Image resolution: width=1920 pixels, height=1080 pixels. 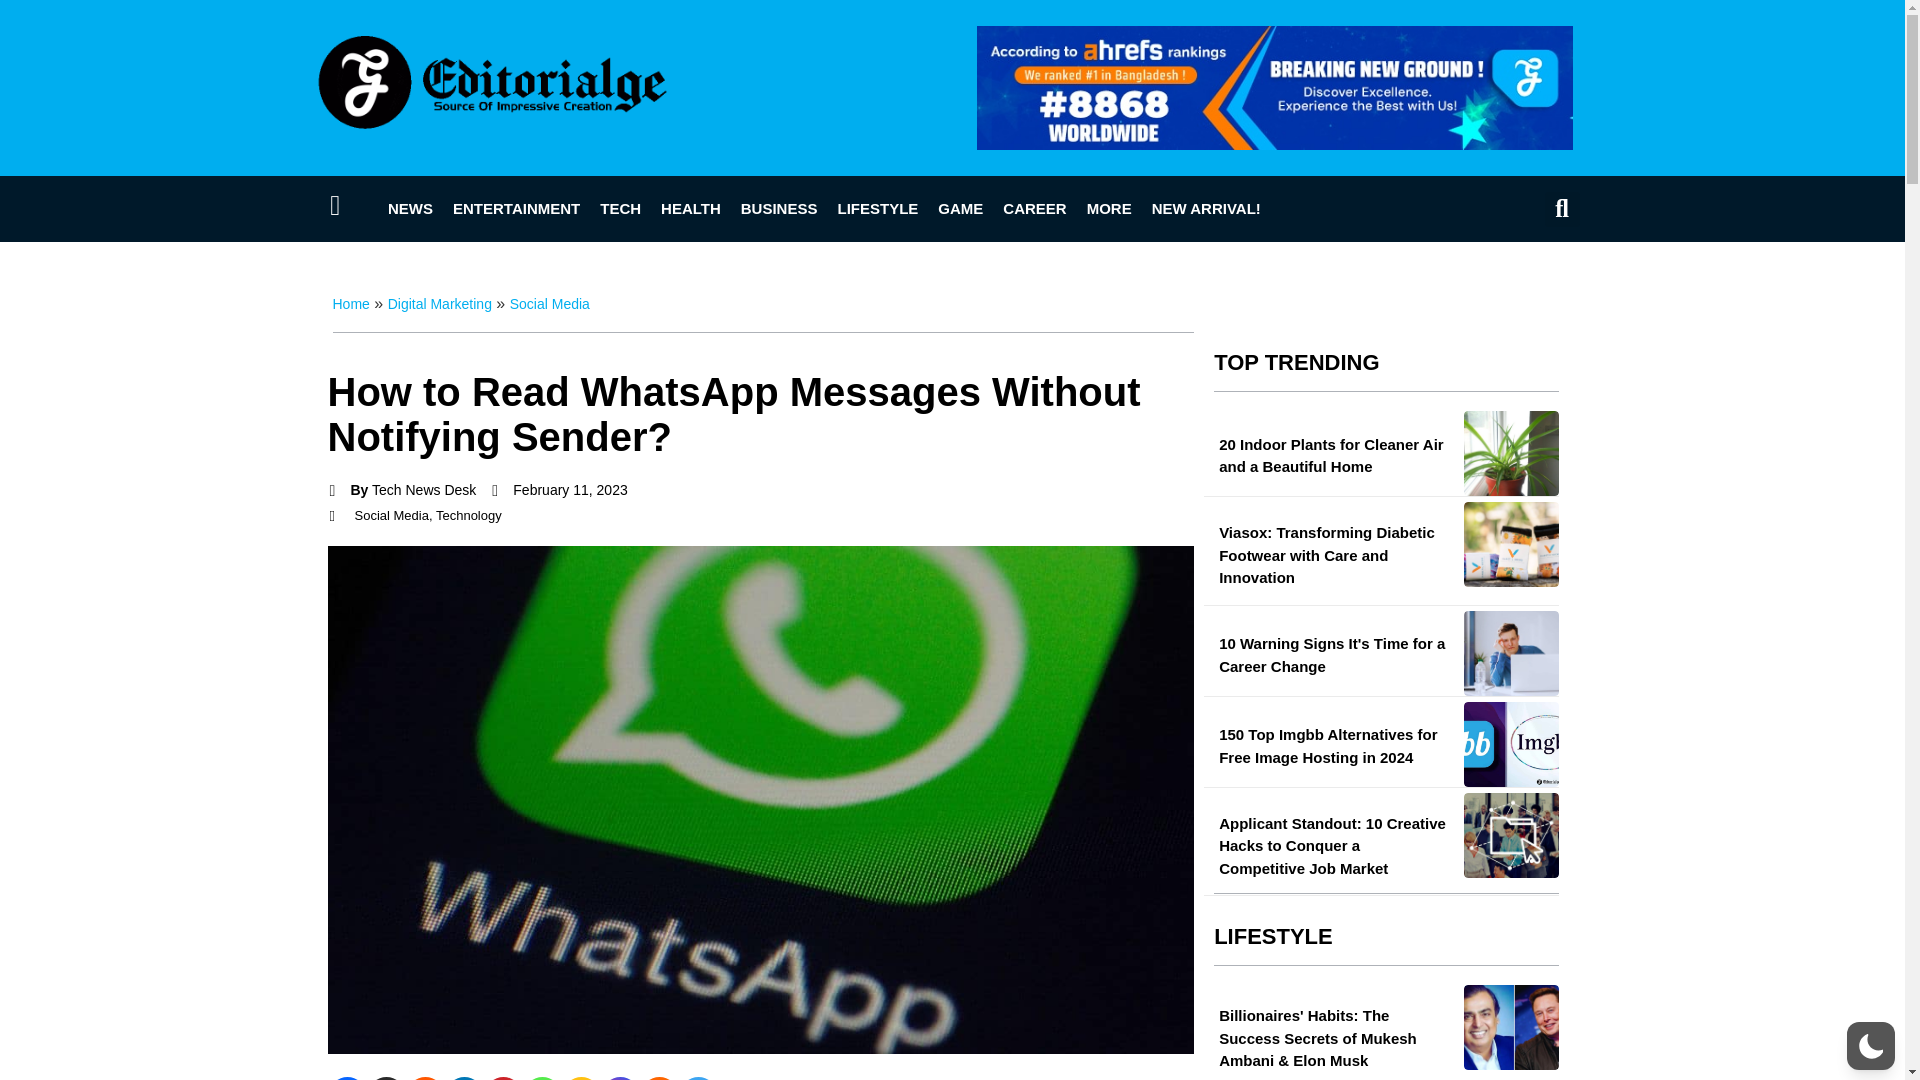 What do you see at coordinates (659, 1078) in the screenshot?
I see `Print` at bounding box center [659, 1078].